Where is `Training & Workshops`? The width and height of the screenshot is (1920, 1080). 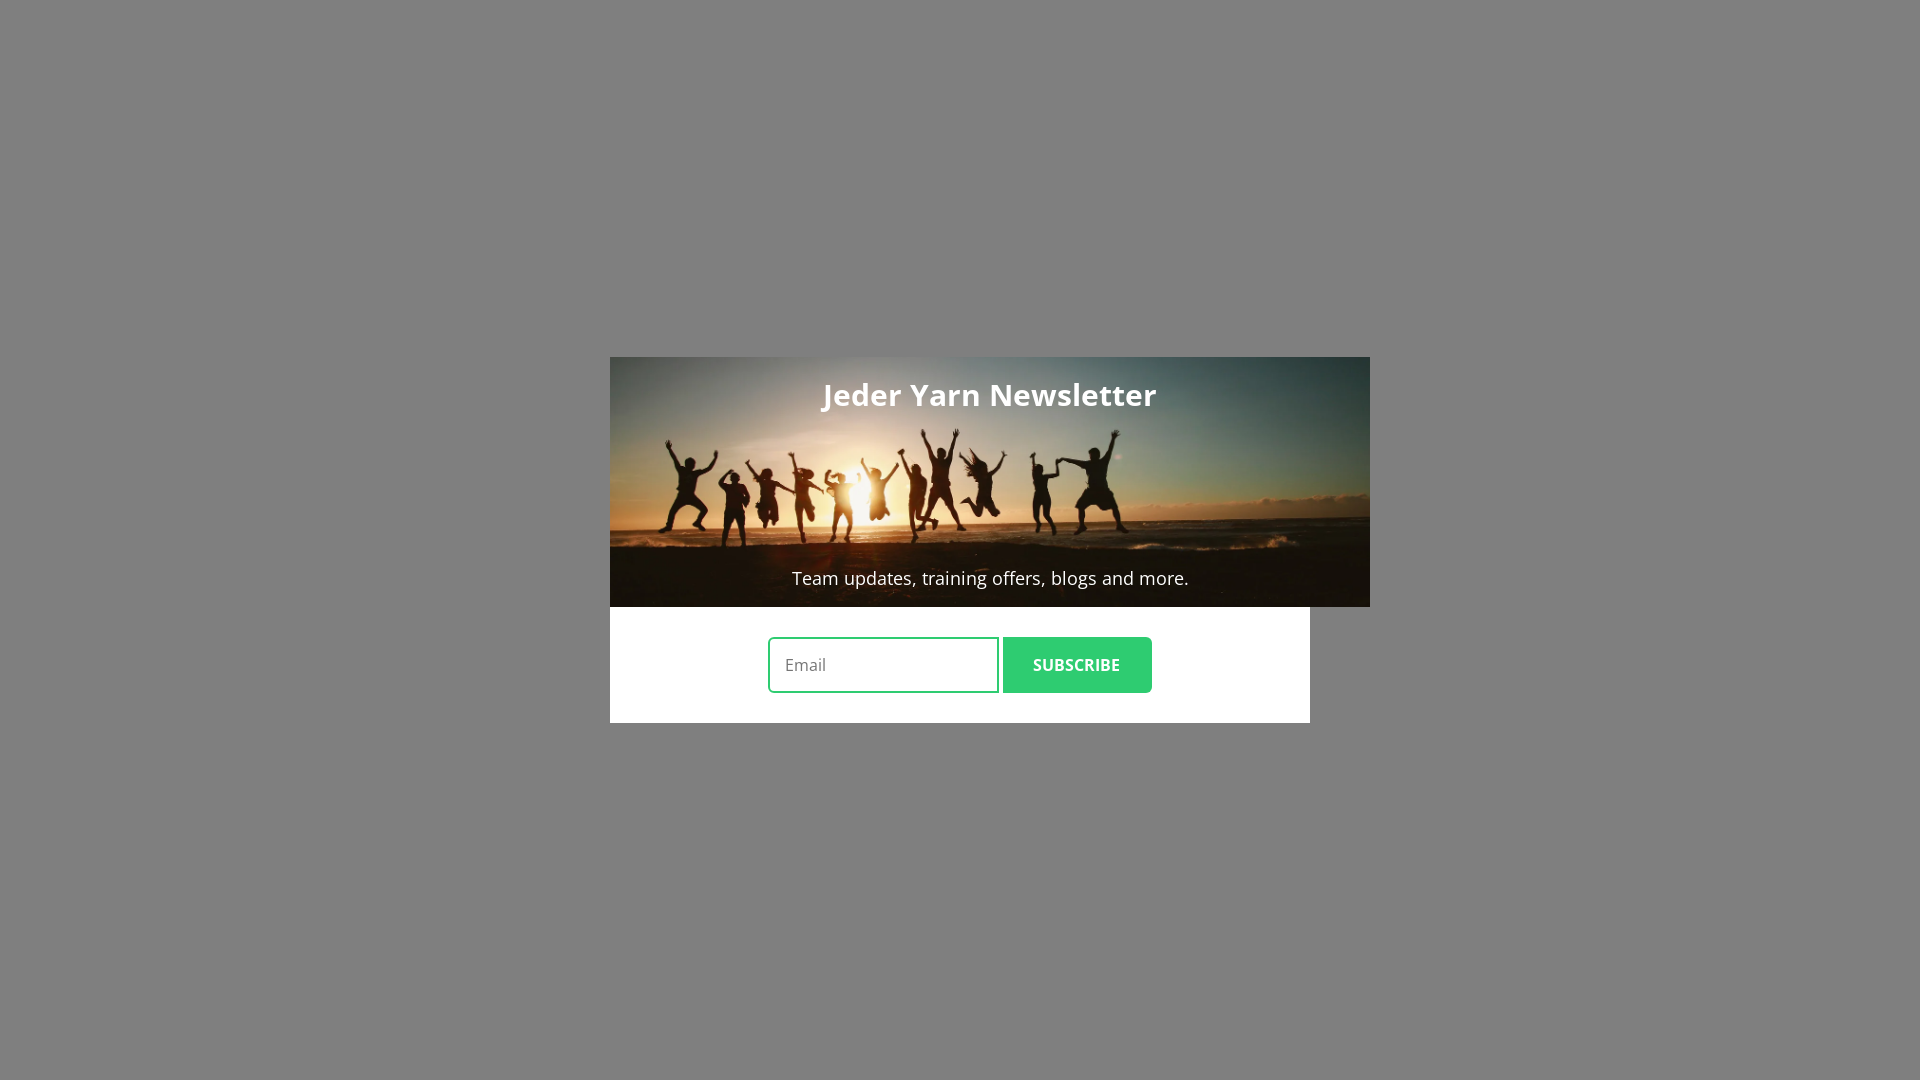
Training & Workshops is located at coordinates (161, 264).